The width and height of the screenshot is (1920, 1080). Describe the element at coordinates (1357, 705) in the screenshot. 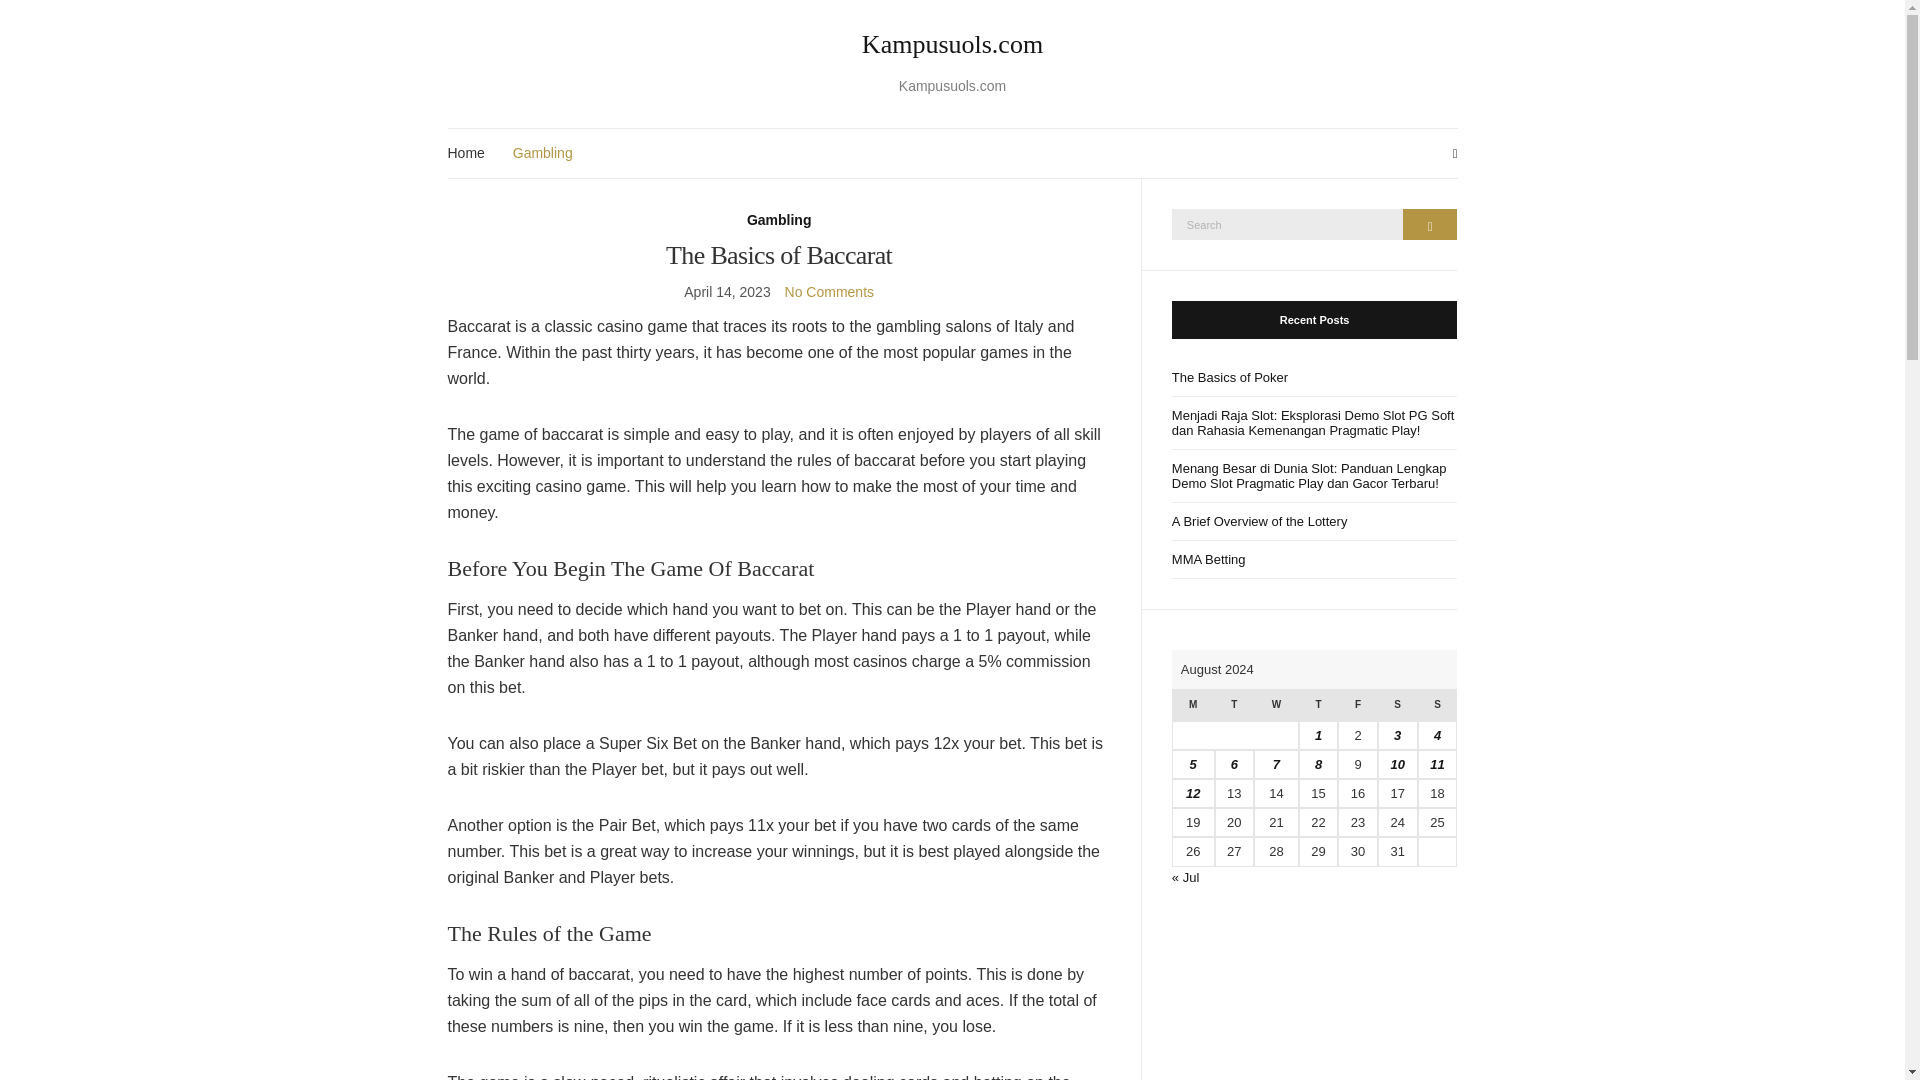

I see `Friday` at that location.